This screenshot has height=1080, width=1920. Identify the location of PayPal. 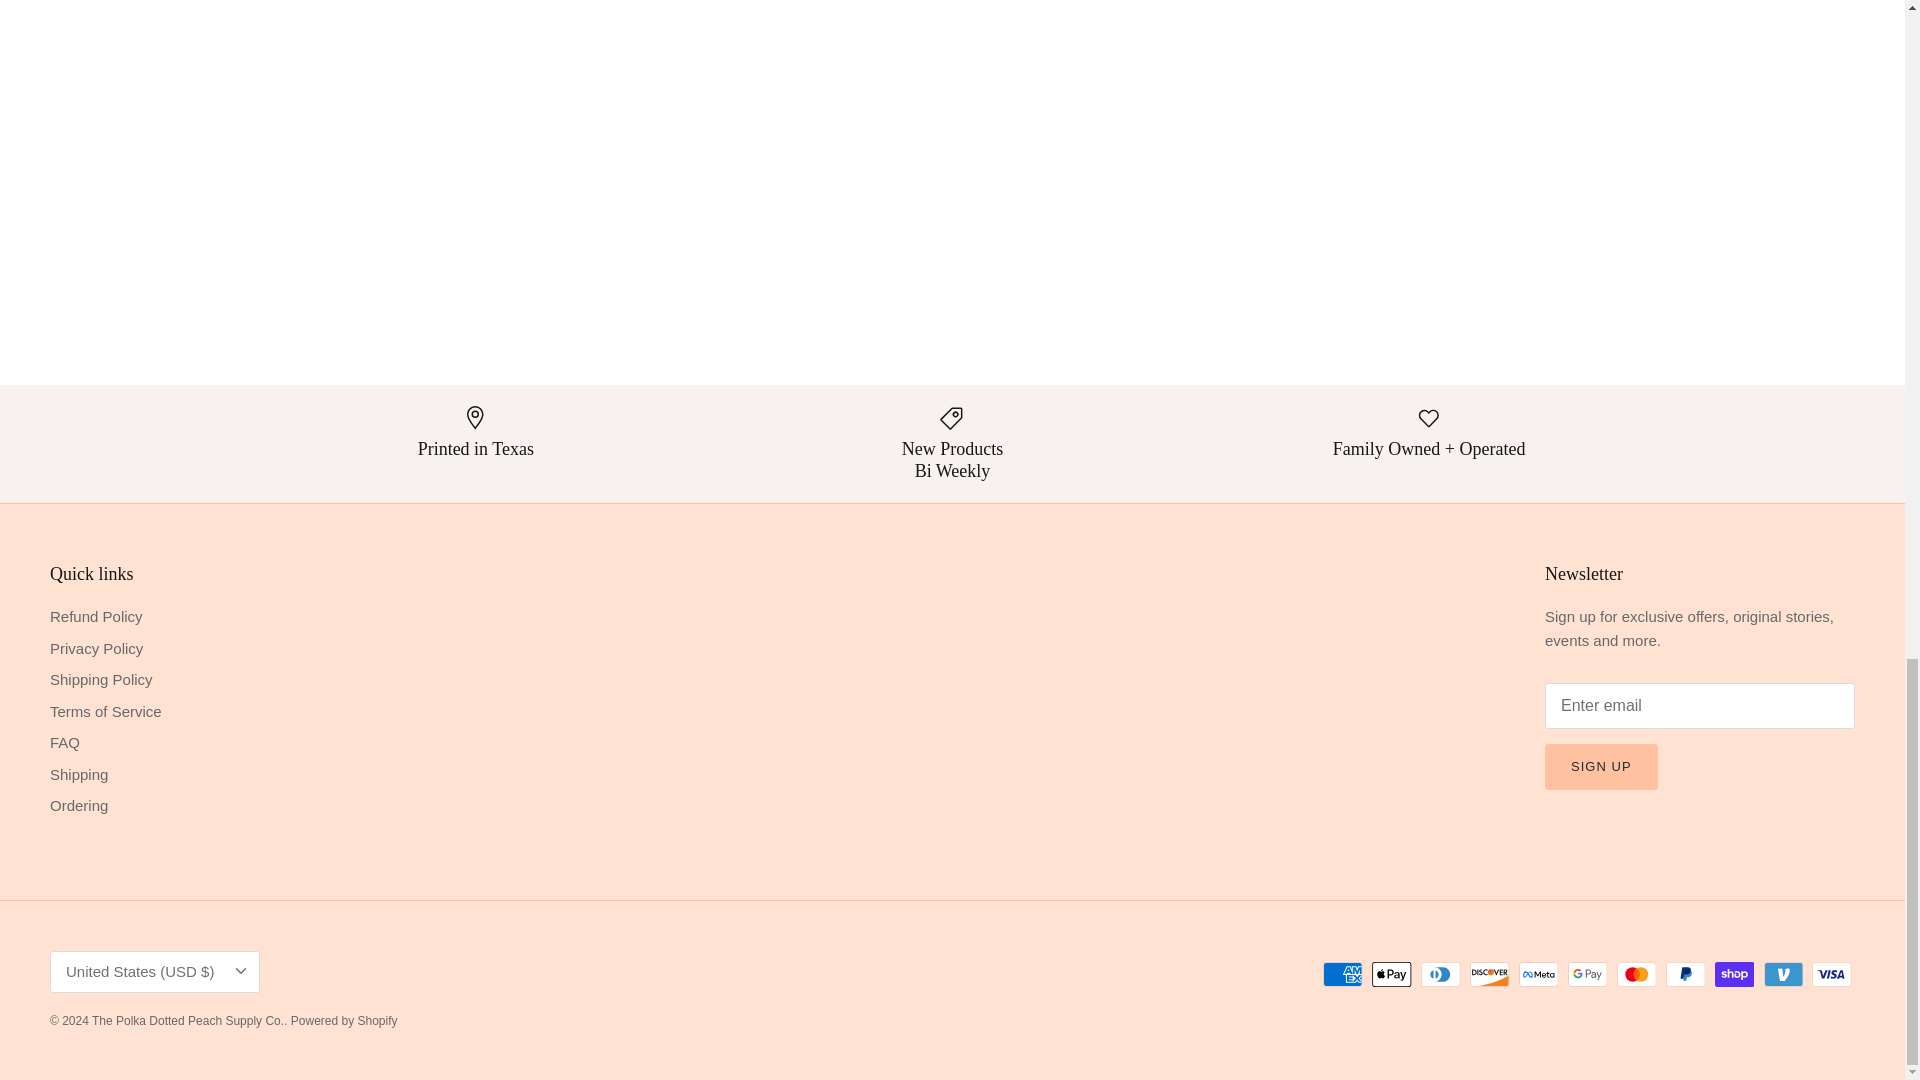
(1685, 974).